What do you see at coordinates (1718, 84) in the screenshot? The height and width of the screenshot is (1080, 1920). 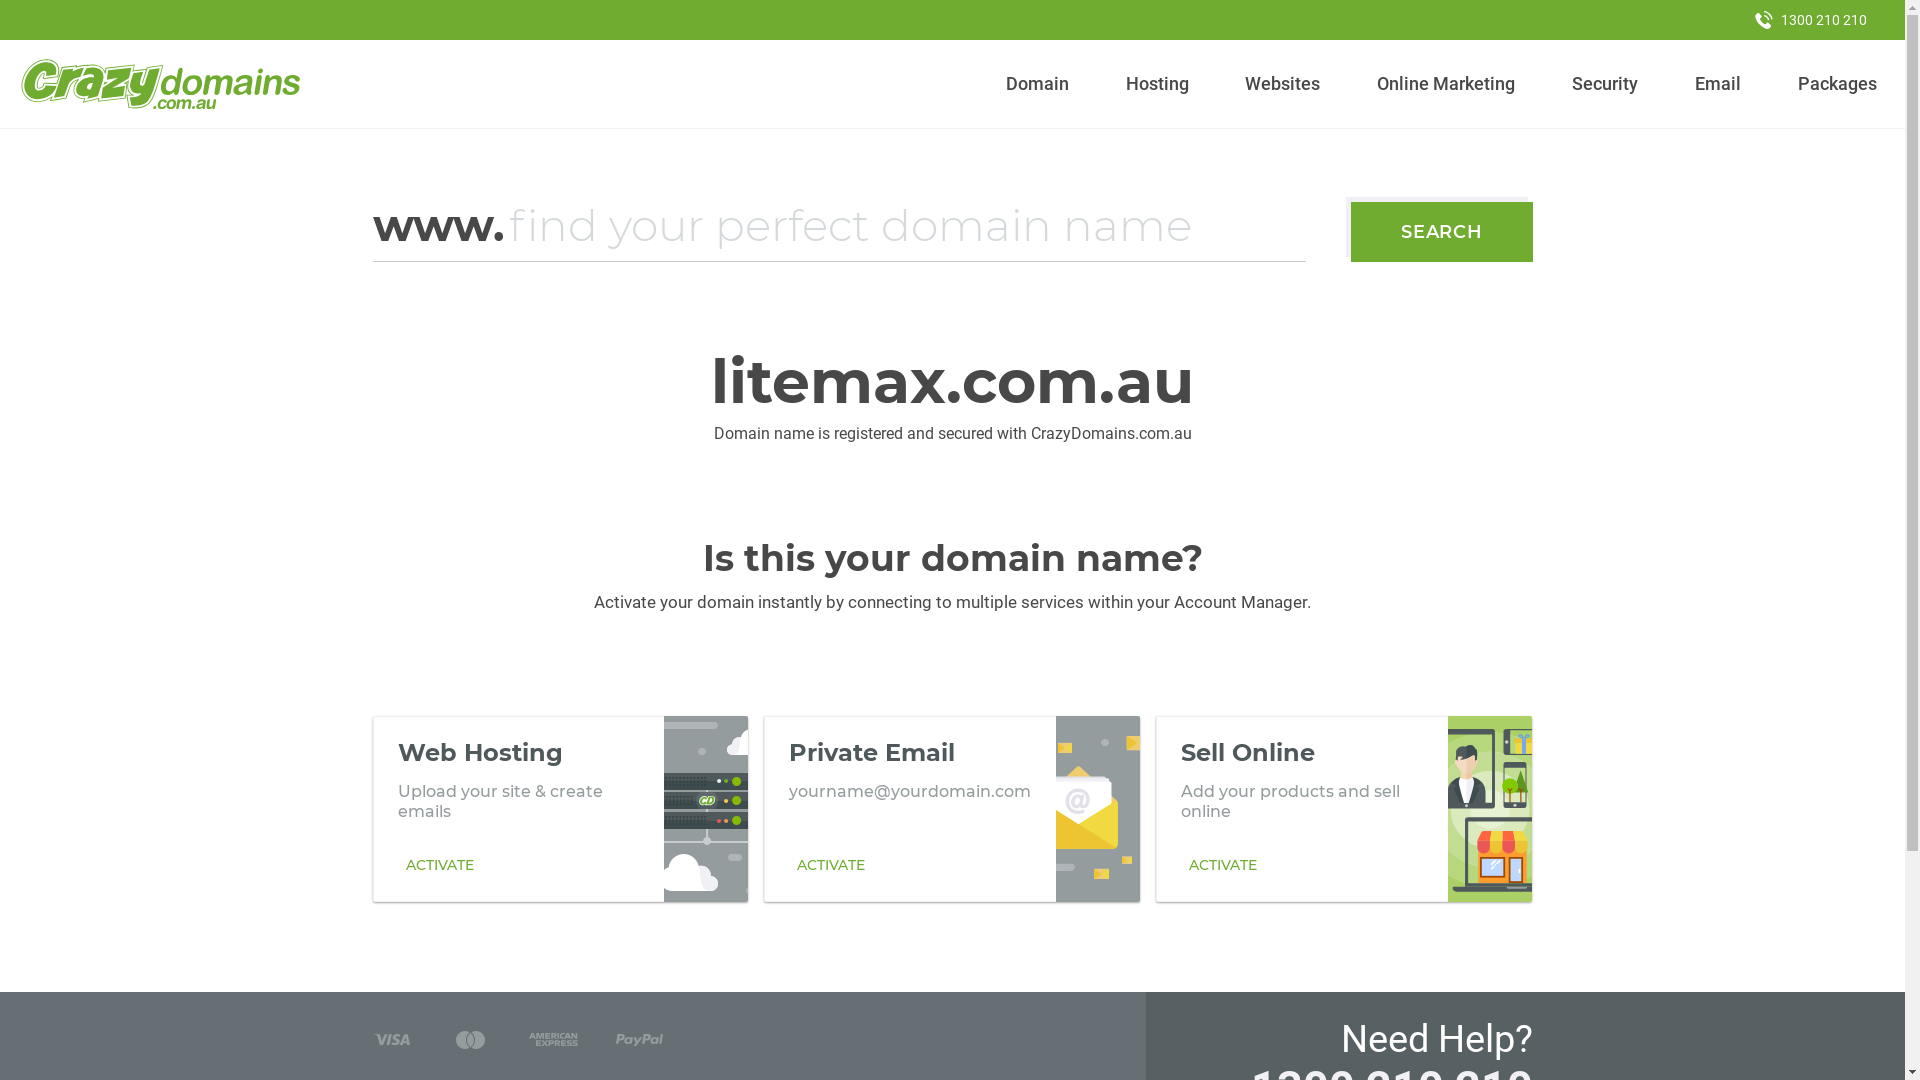 I see `Email` at bounding box center [1718, 84].